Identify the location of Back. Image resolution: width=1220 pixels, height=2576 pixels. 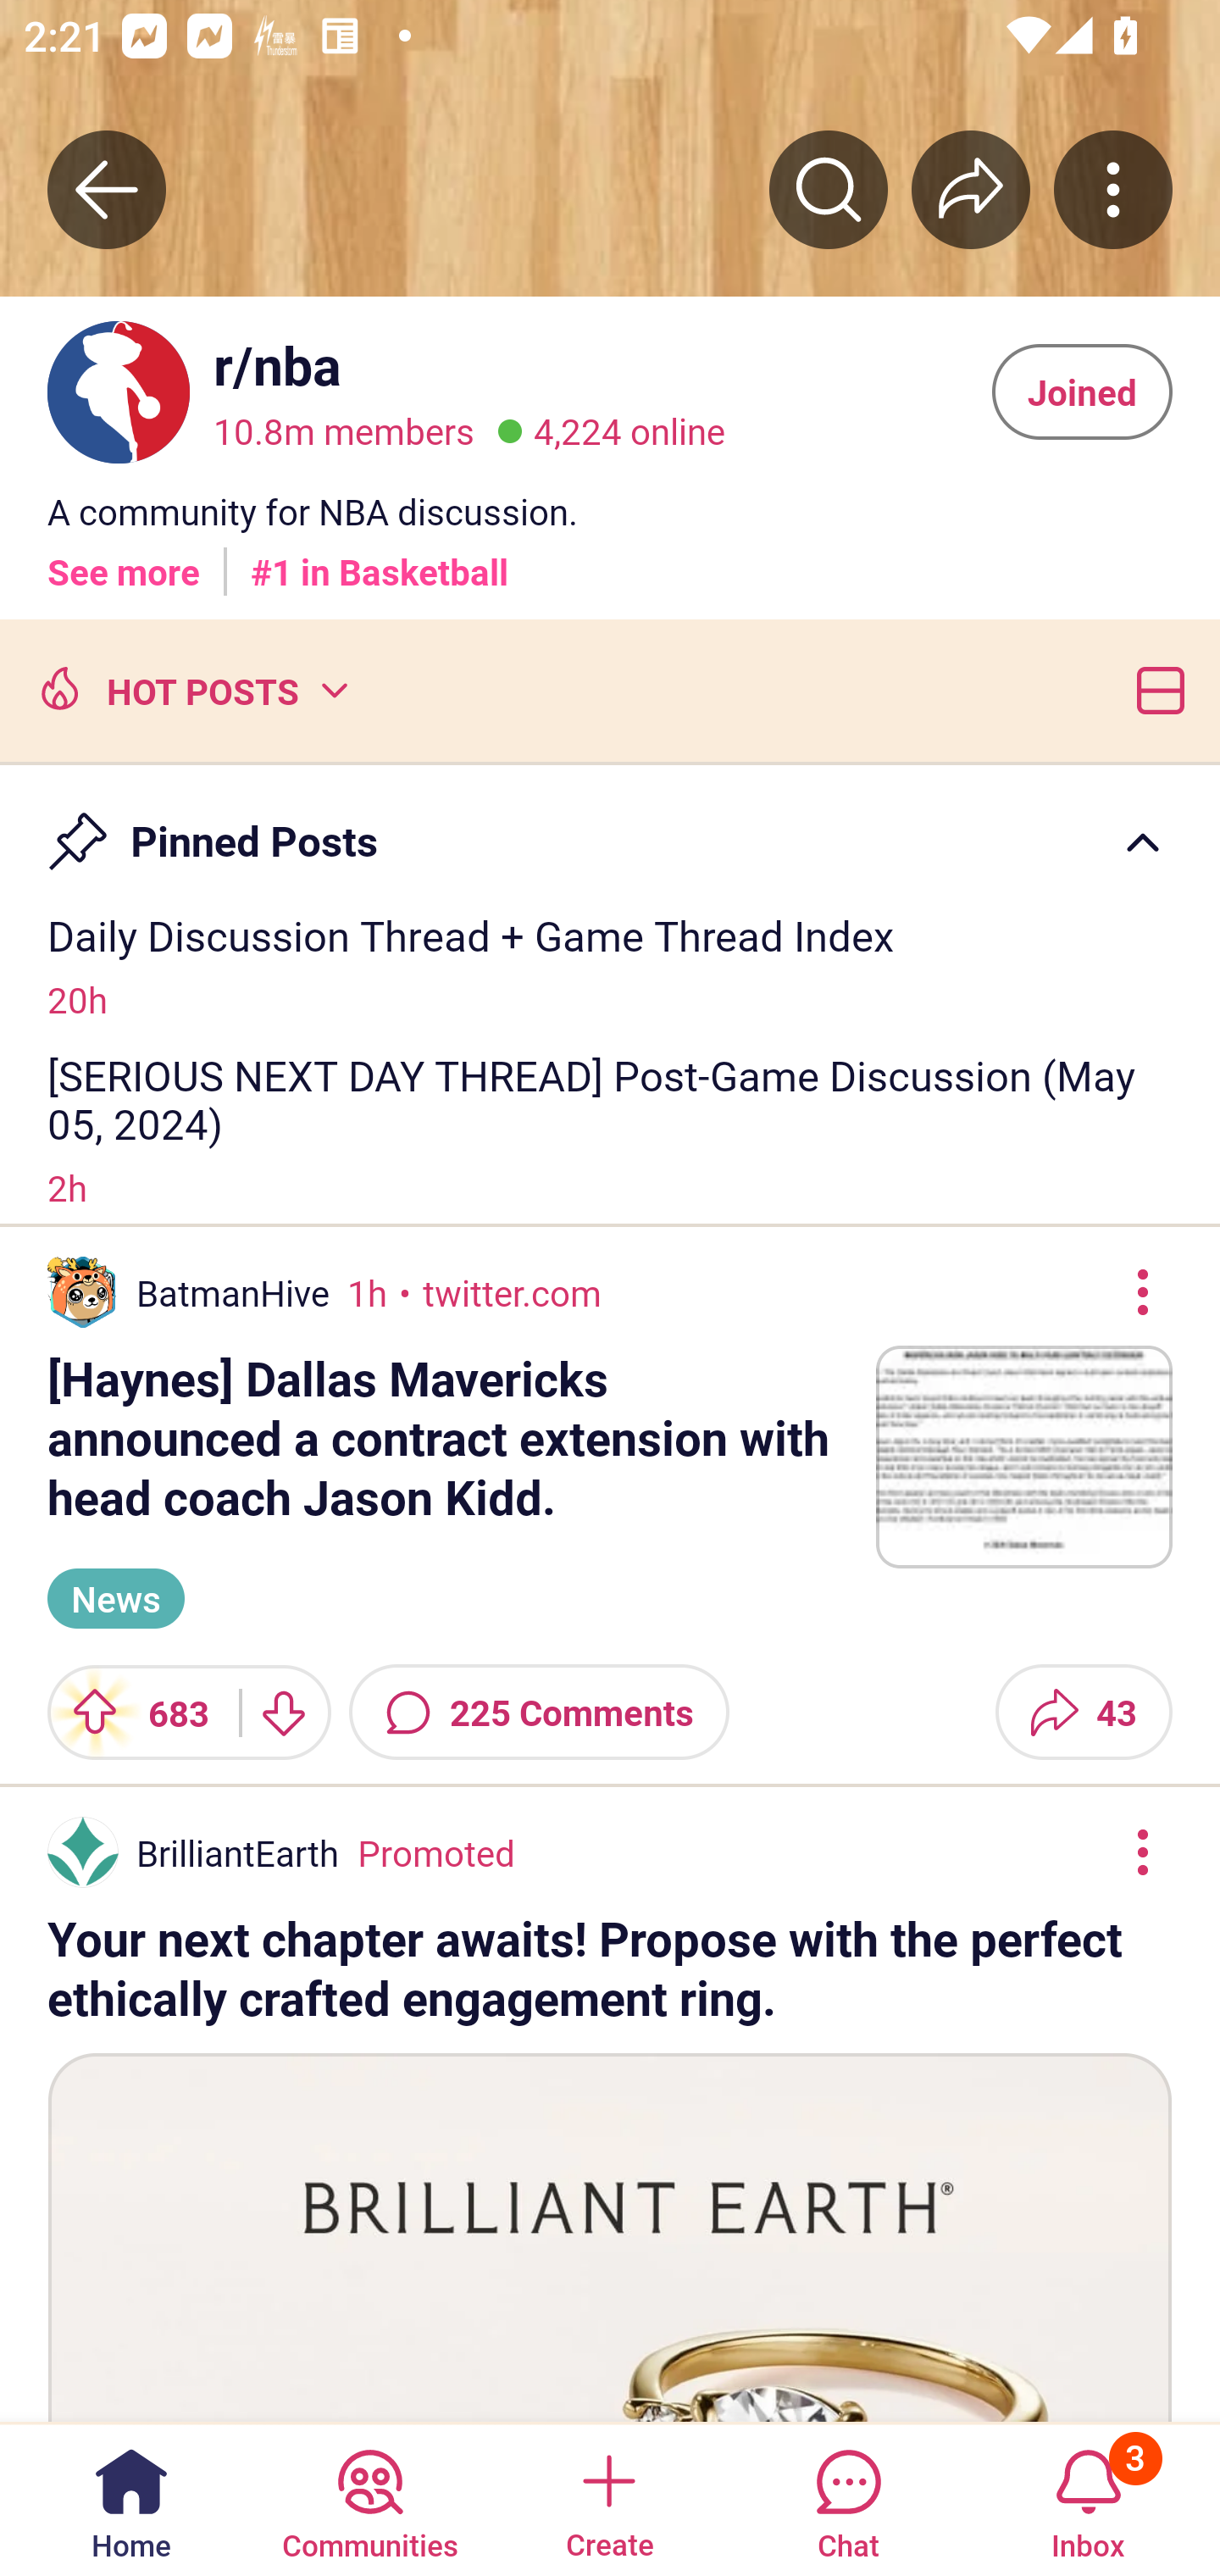
(107, 189).